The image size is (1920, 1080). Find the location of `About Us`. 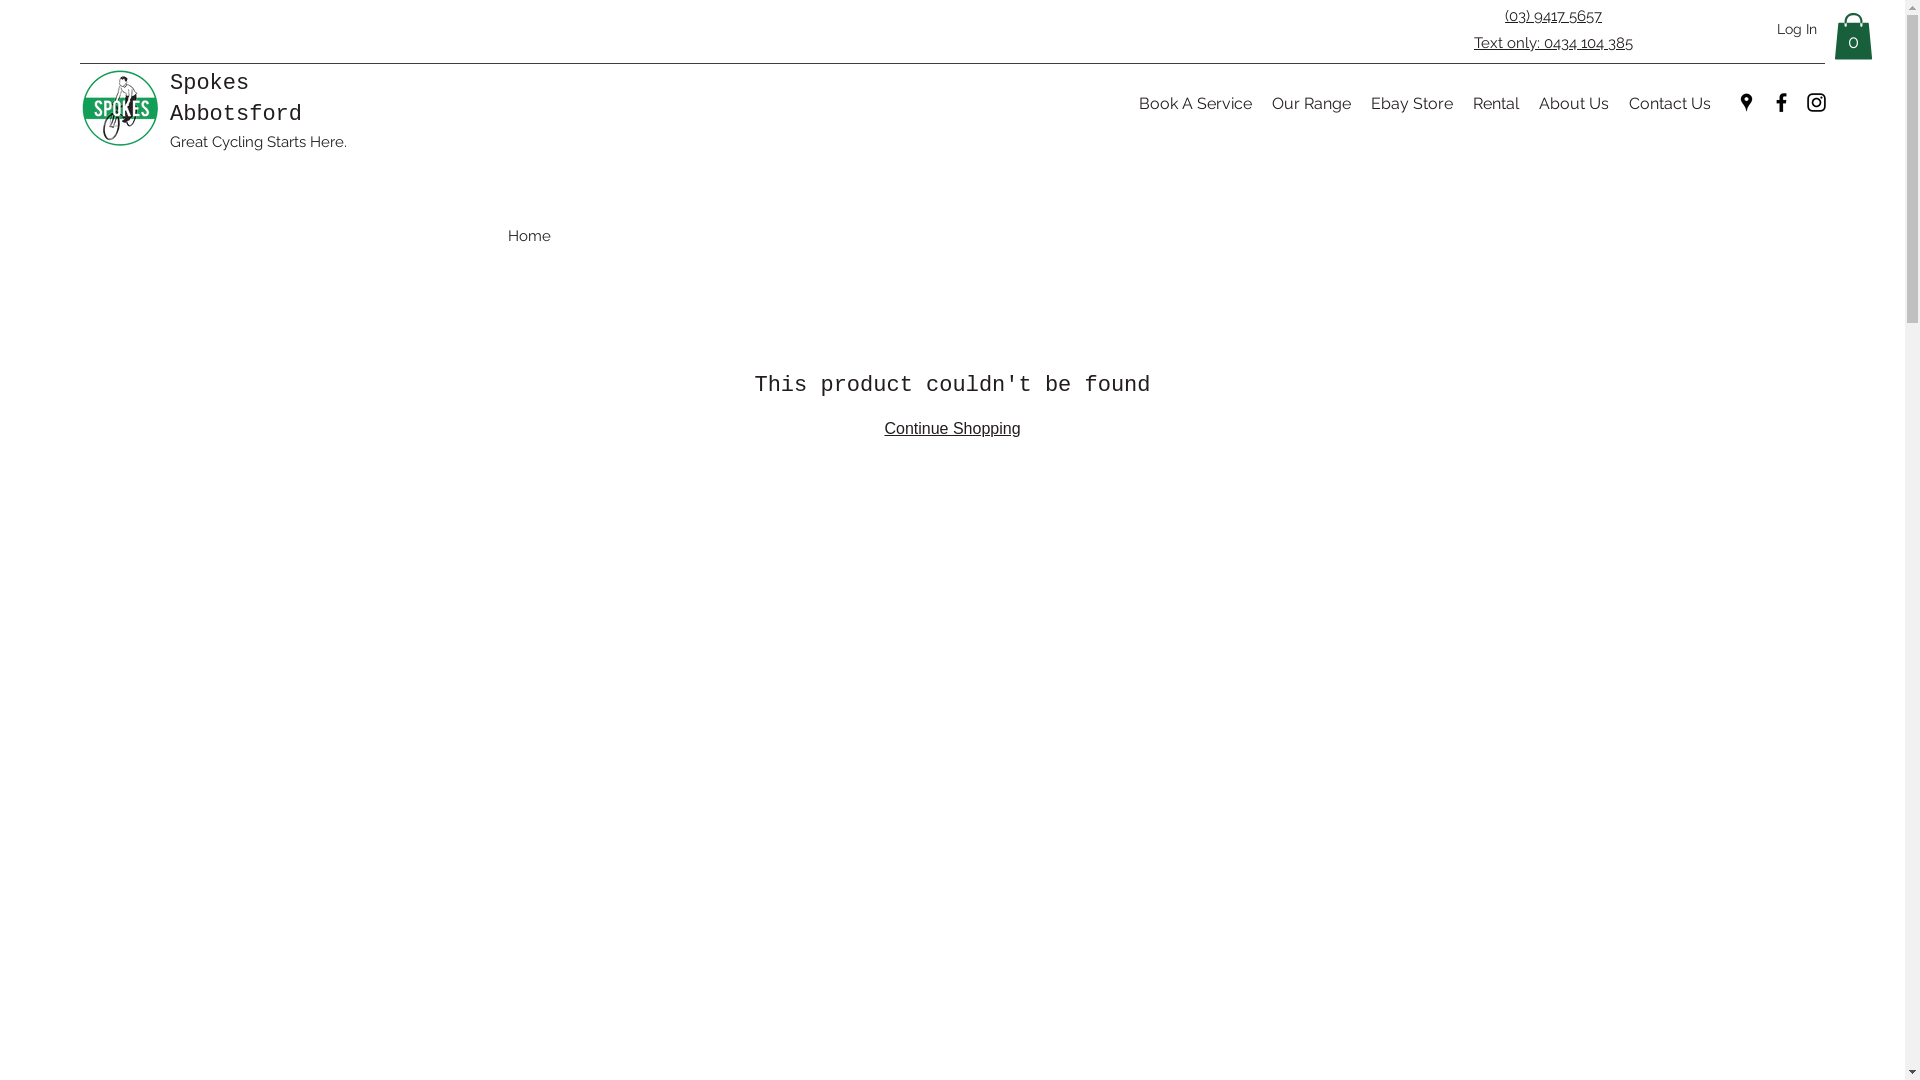

About Us is located at coordinates (1574, 104).